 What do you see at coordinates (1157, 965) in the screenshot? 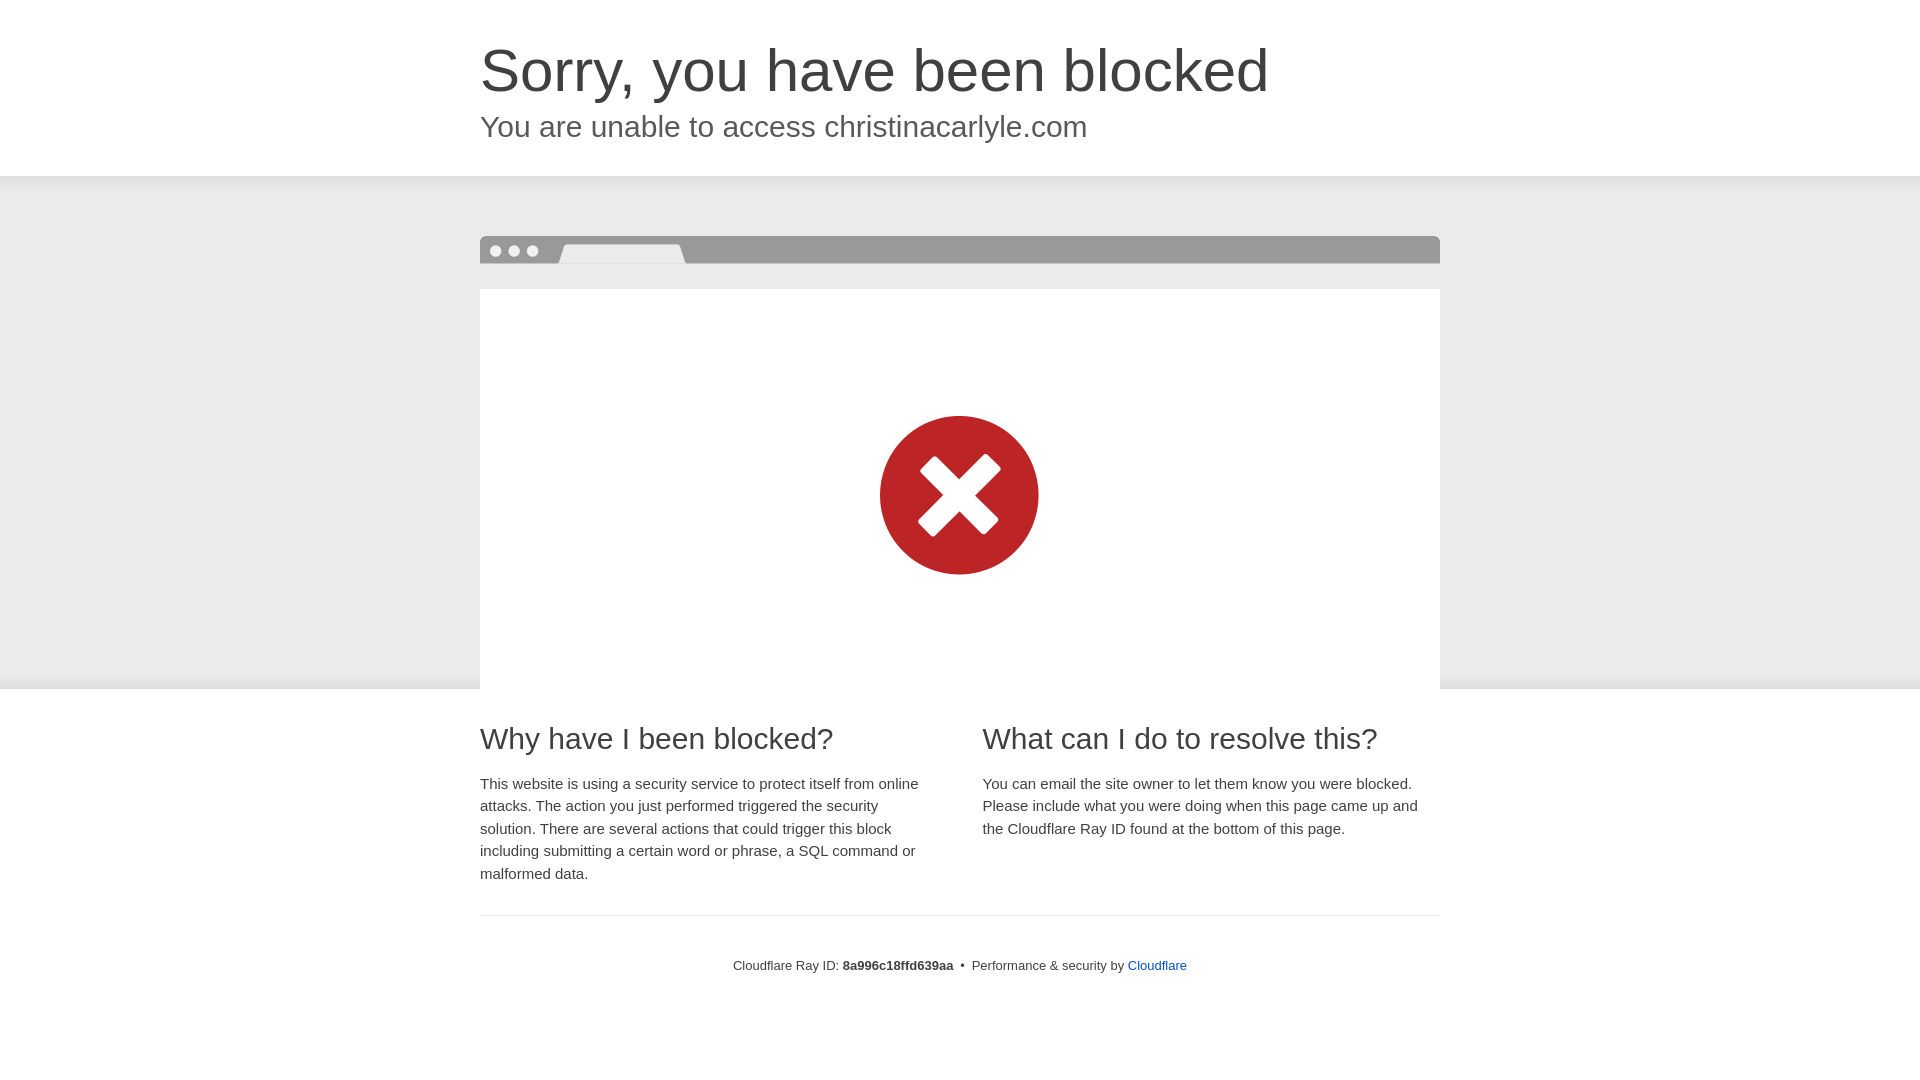
I see `Cloudflare` at bounding box center [1157, 965].